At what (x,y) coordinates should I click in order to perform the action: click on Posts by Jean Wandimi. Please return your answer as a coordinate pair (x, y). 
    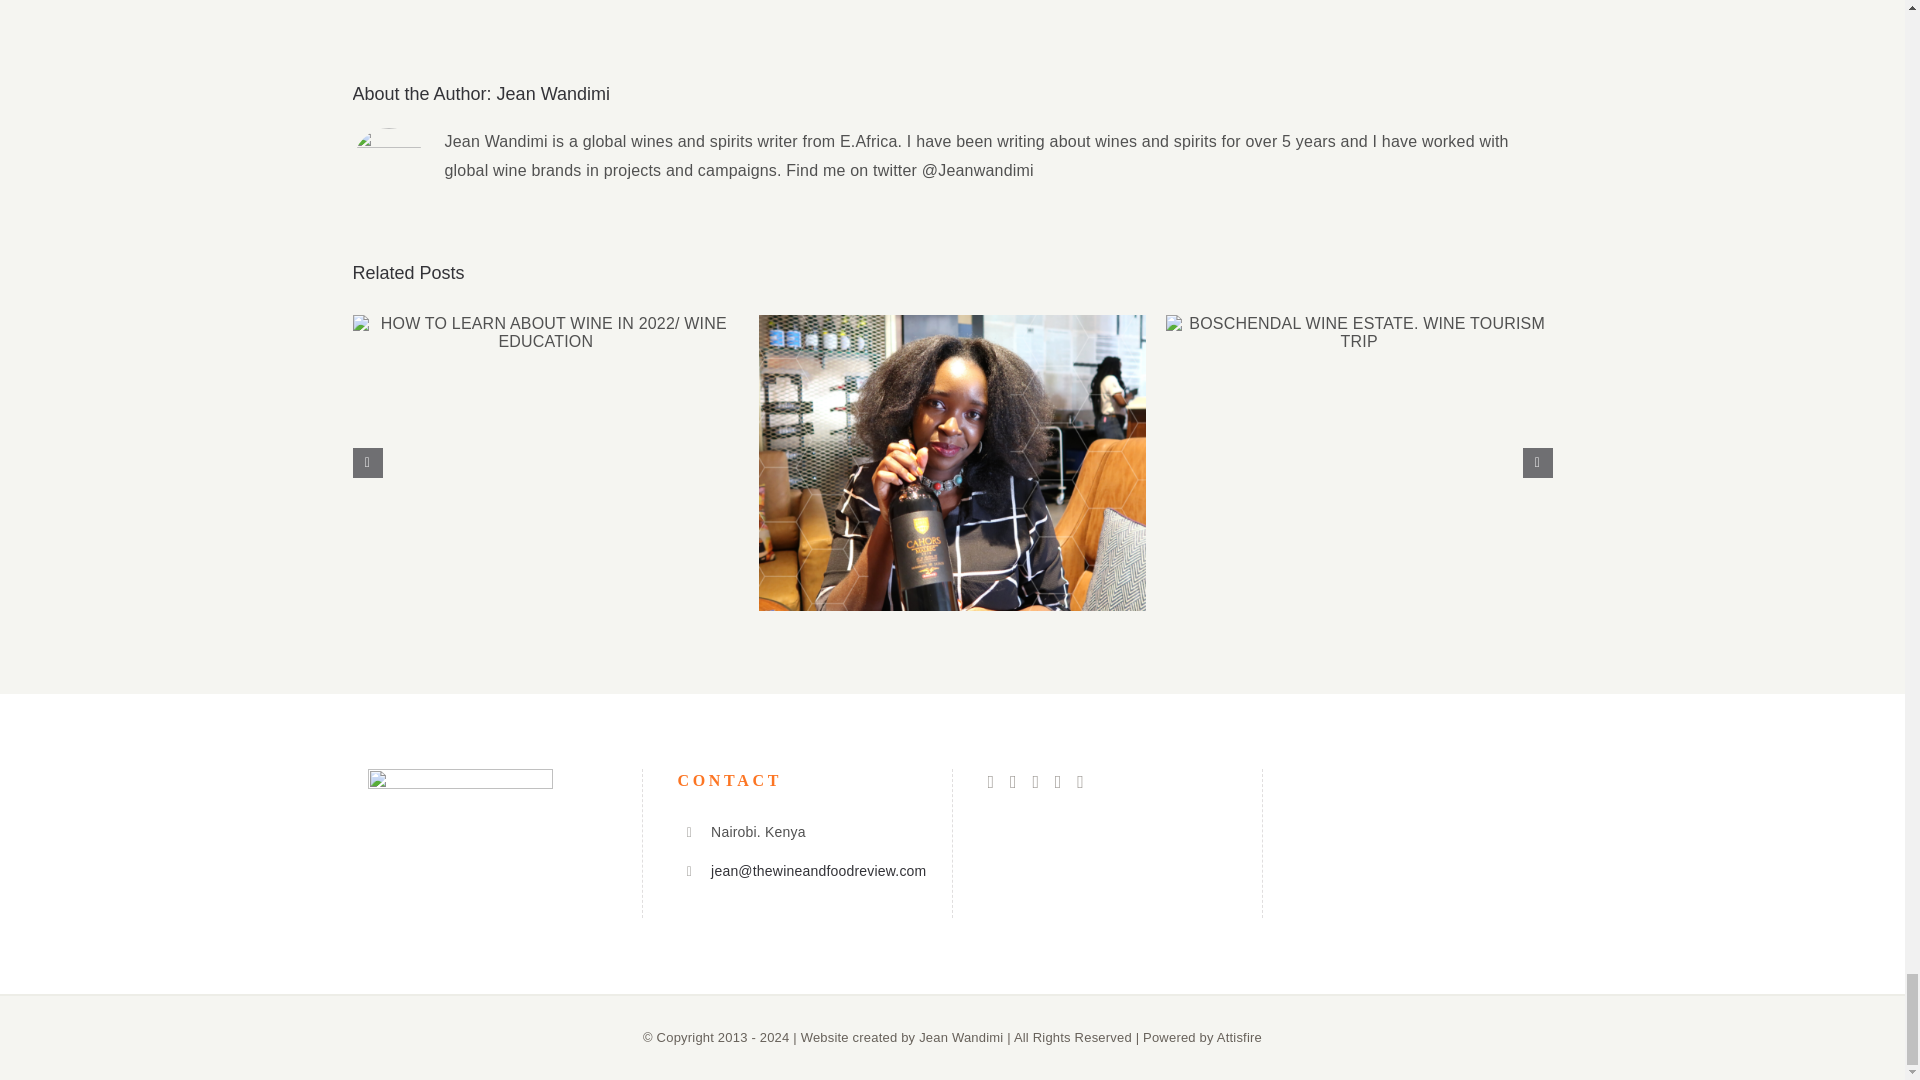
    Looking at the image, I should click on (554, 94).